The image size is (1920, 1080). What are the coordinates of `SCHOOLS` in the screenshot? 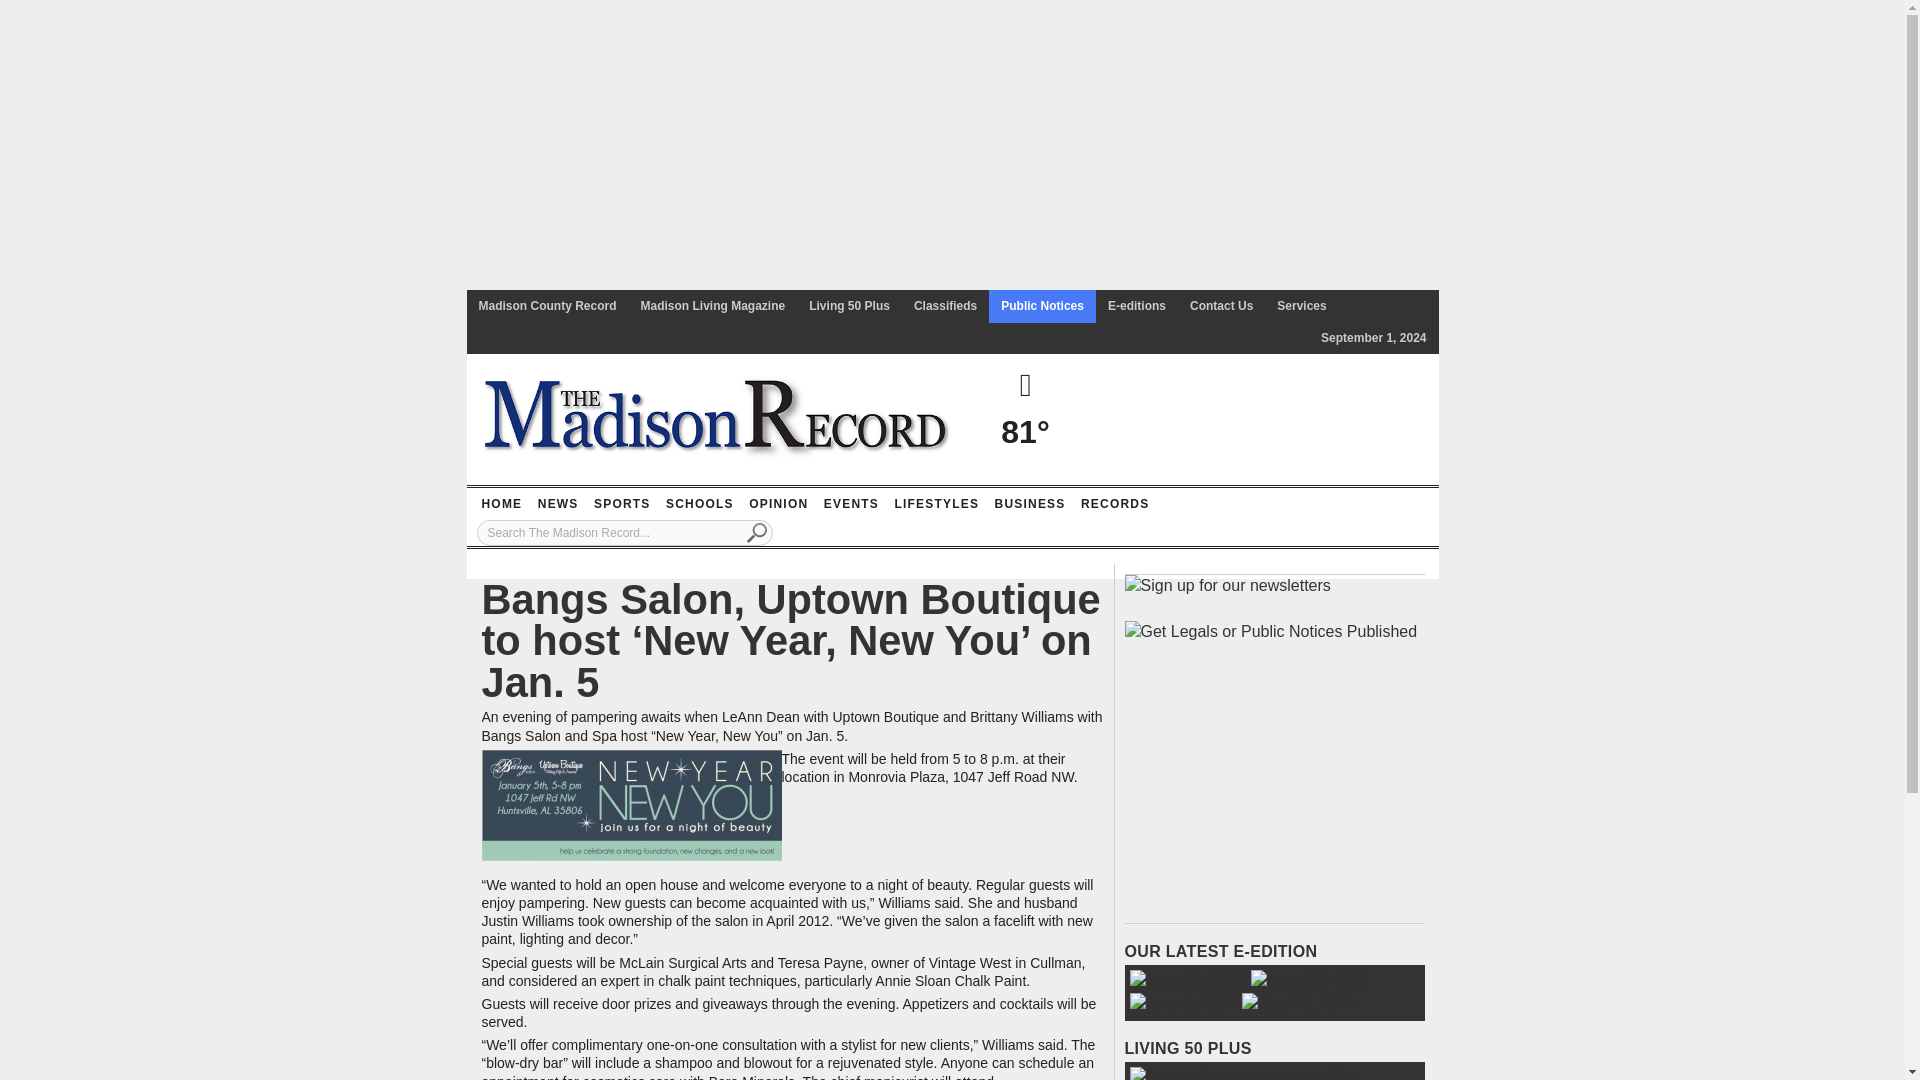 It's located at (700, 504).